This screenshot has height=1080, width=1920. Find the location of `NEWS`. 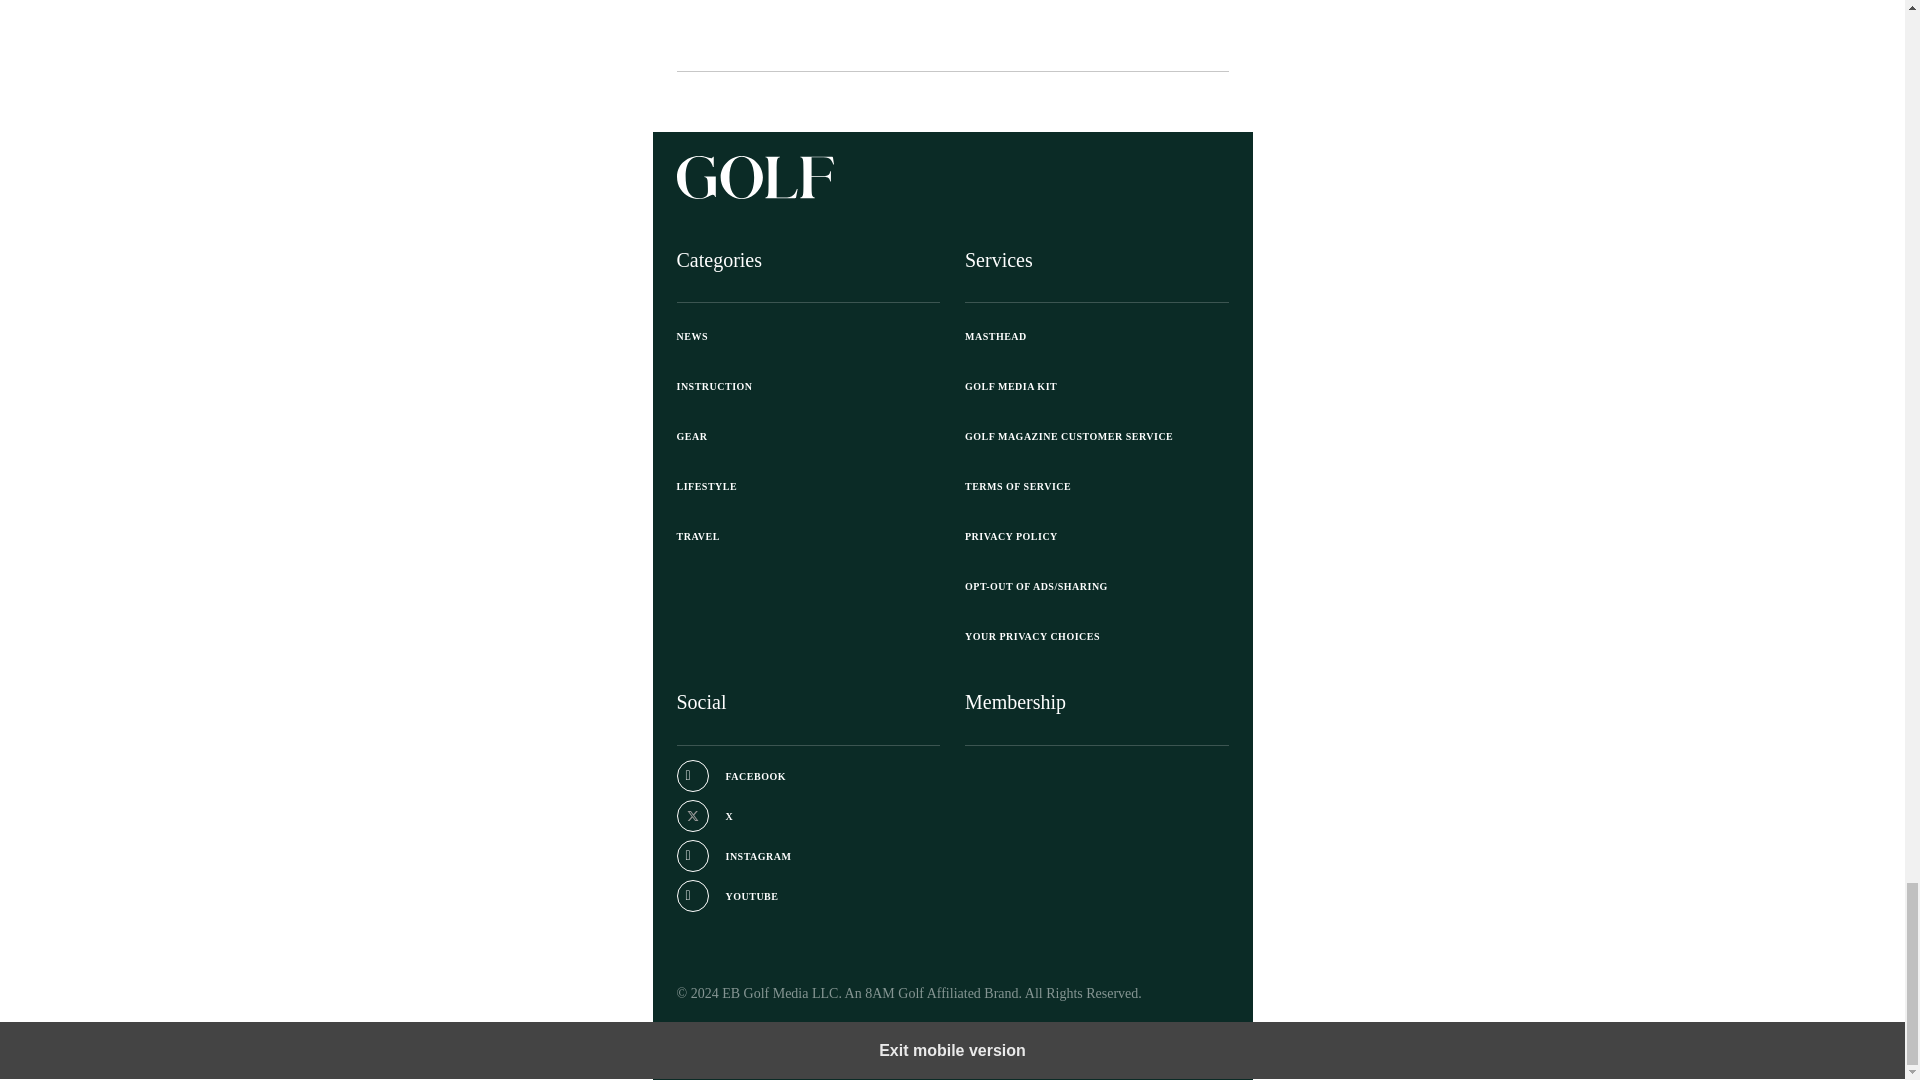

NEWS is located at coordinates (808, 336).